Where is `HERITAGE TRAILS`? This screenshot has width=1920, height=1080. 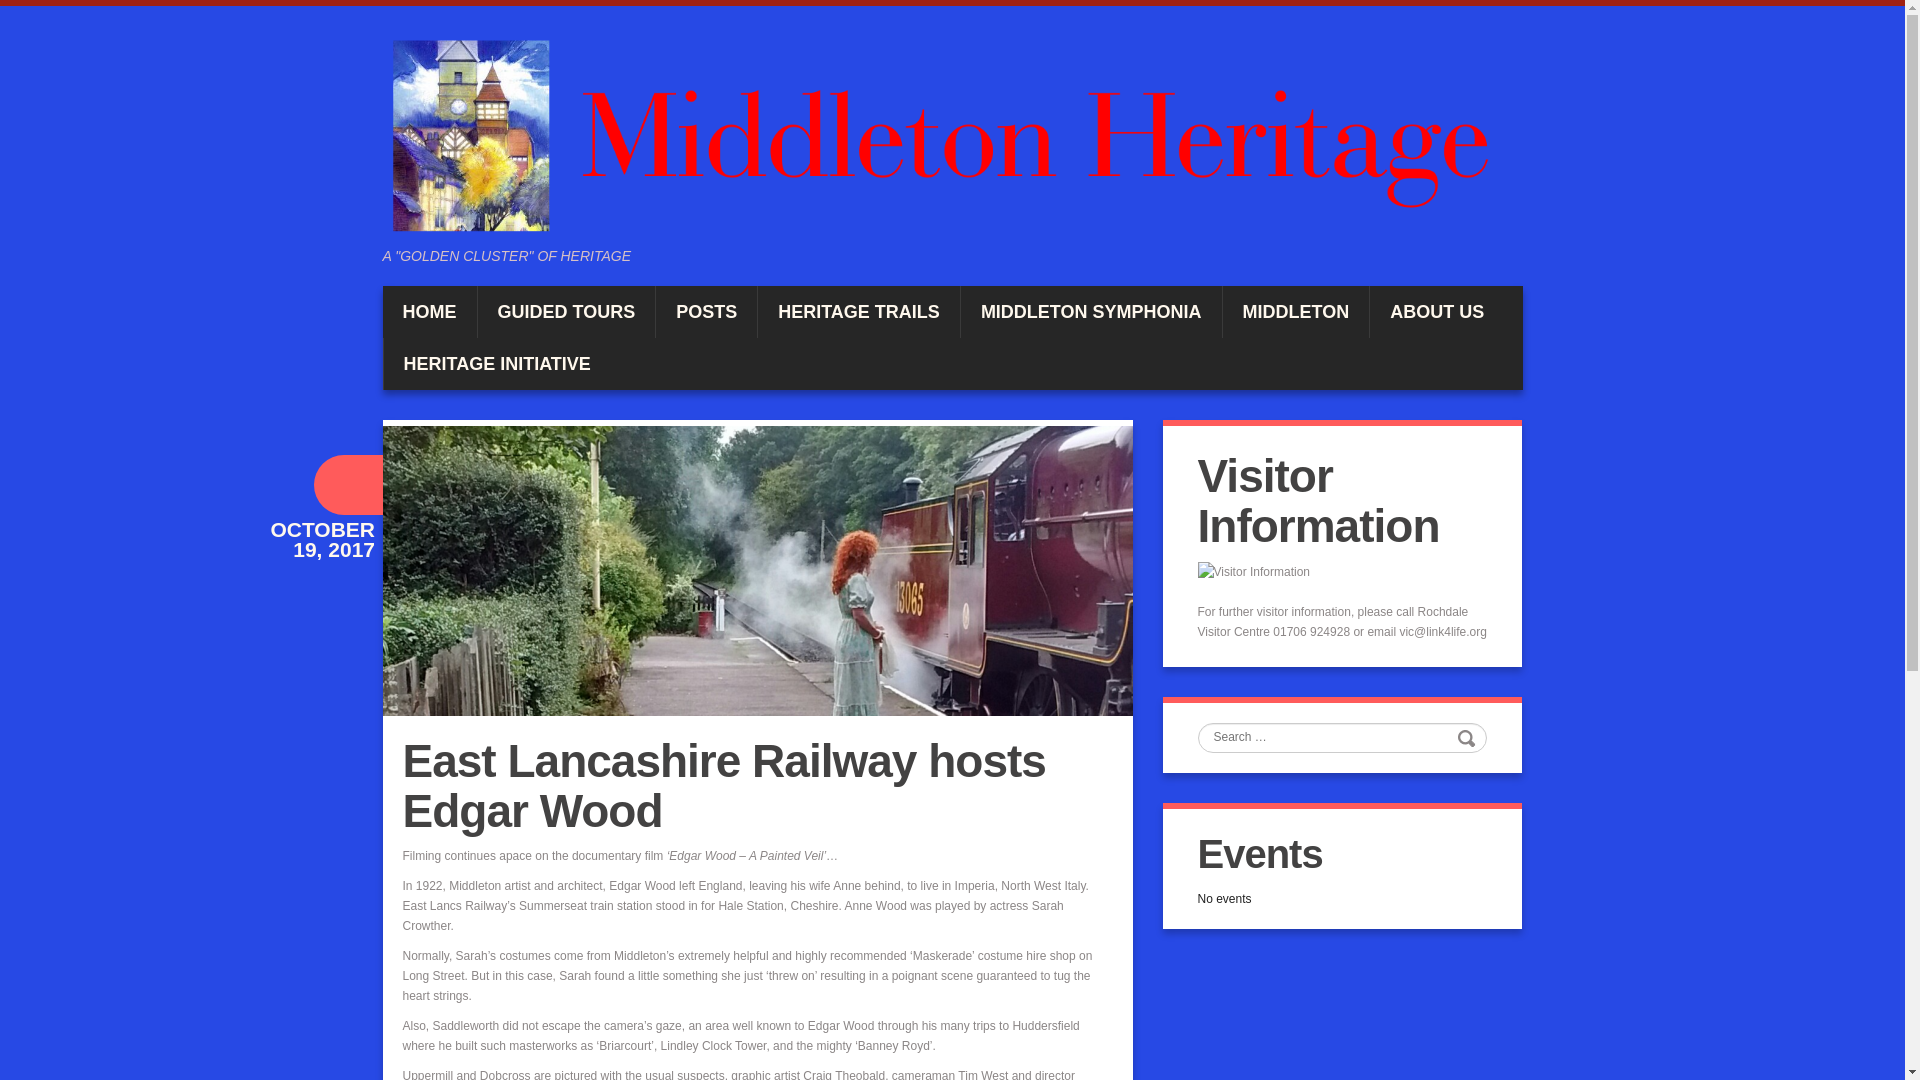
HERITAGE TRAILS is located at coordinates (859, 312).